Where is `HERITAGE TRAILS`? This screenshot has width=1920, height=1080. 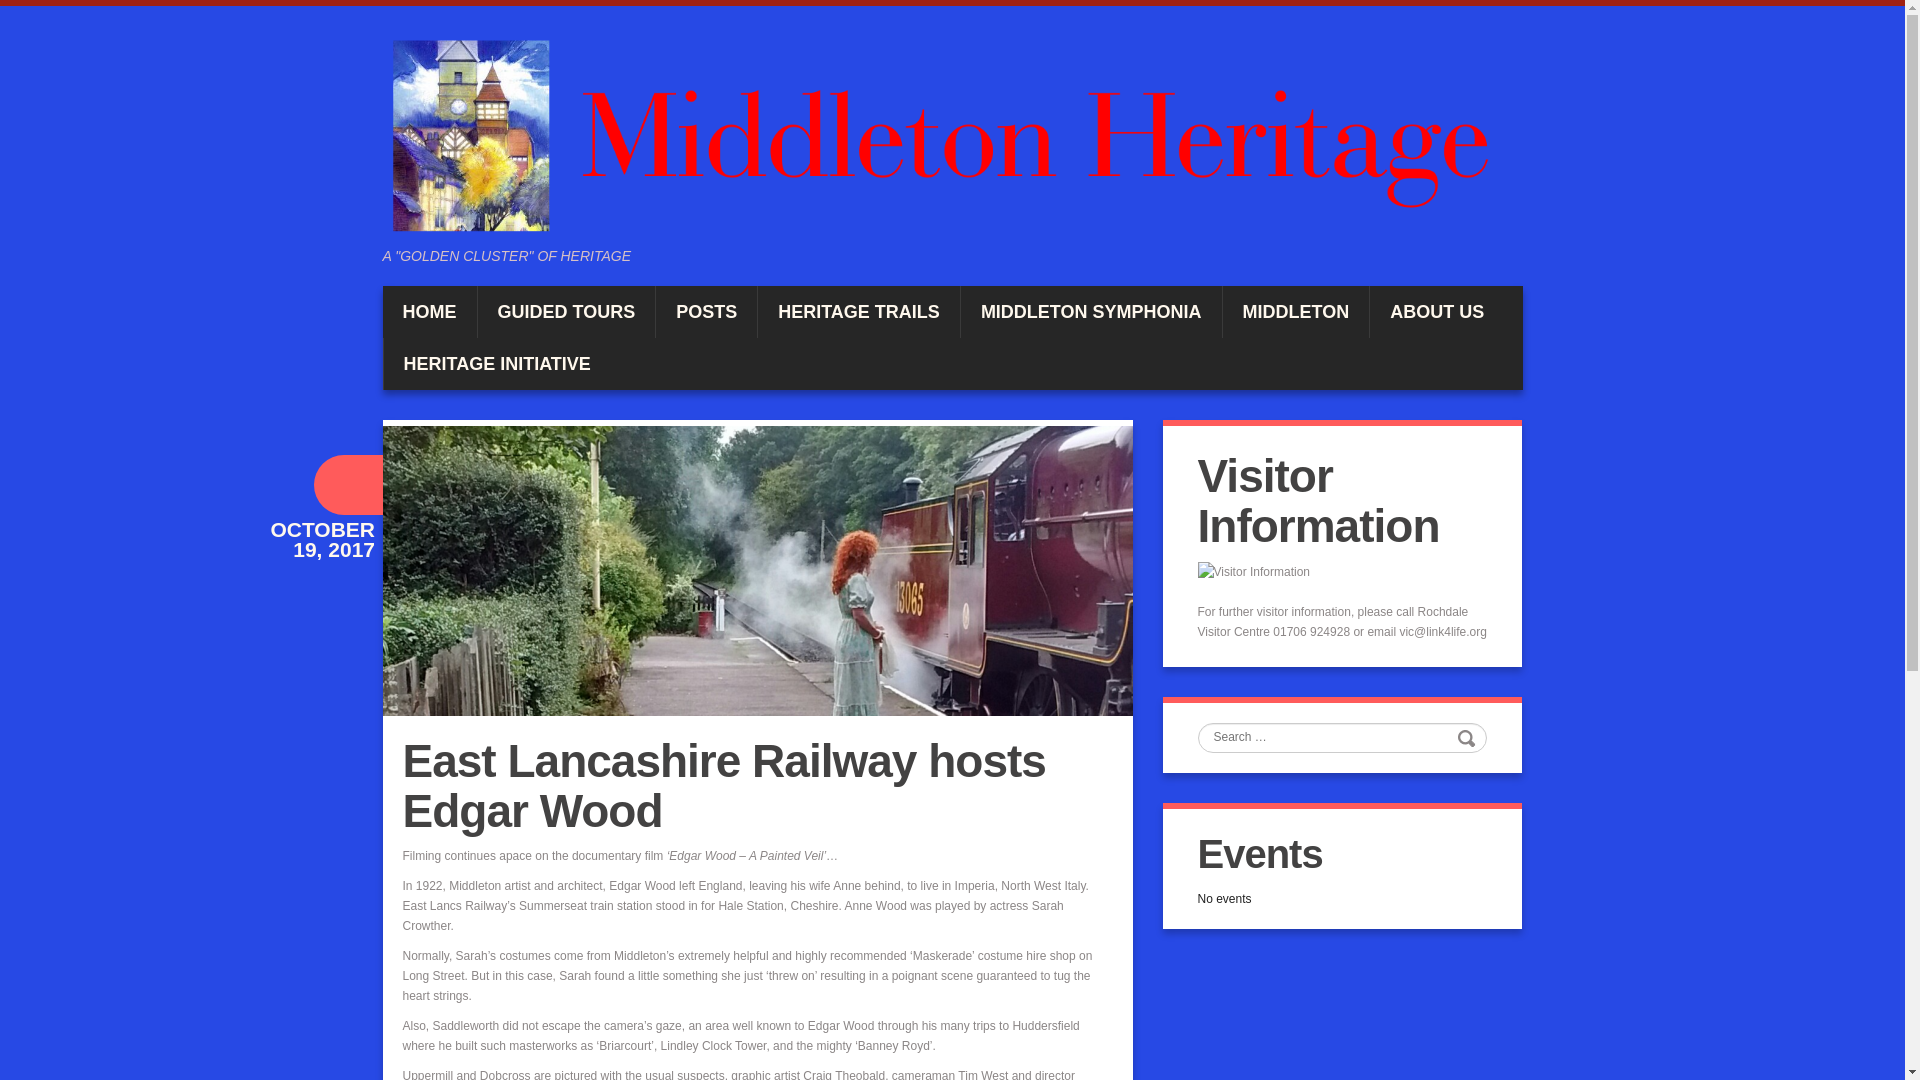
HERITAGE TRAILS is located at coordinates (859, 312).